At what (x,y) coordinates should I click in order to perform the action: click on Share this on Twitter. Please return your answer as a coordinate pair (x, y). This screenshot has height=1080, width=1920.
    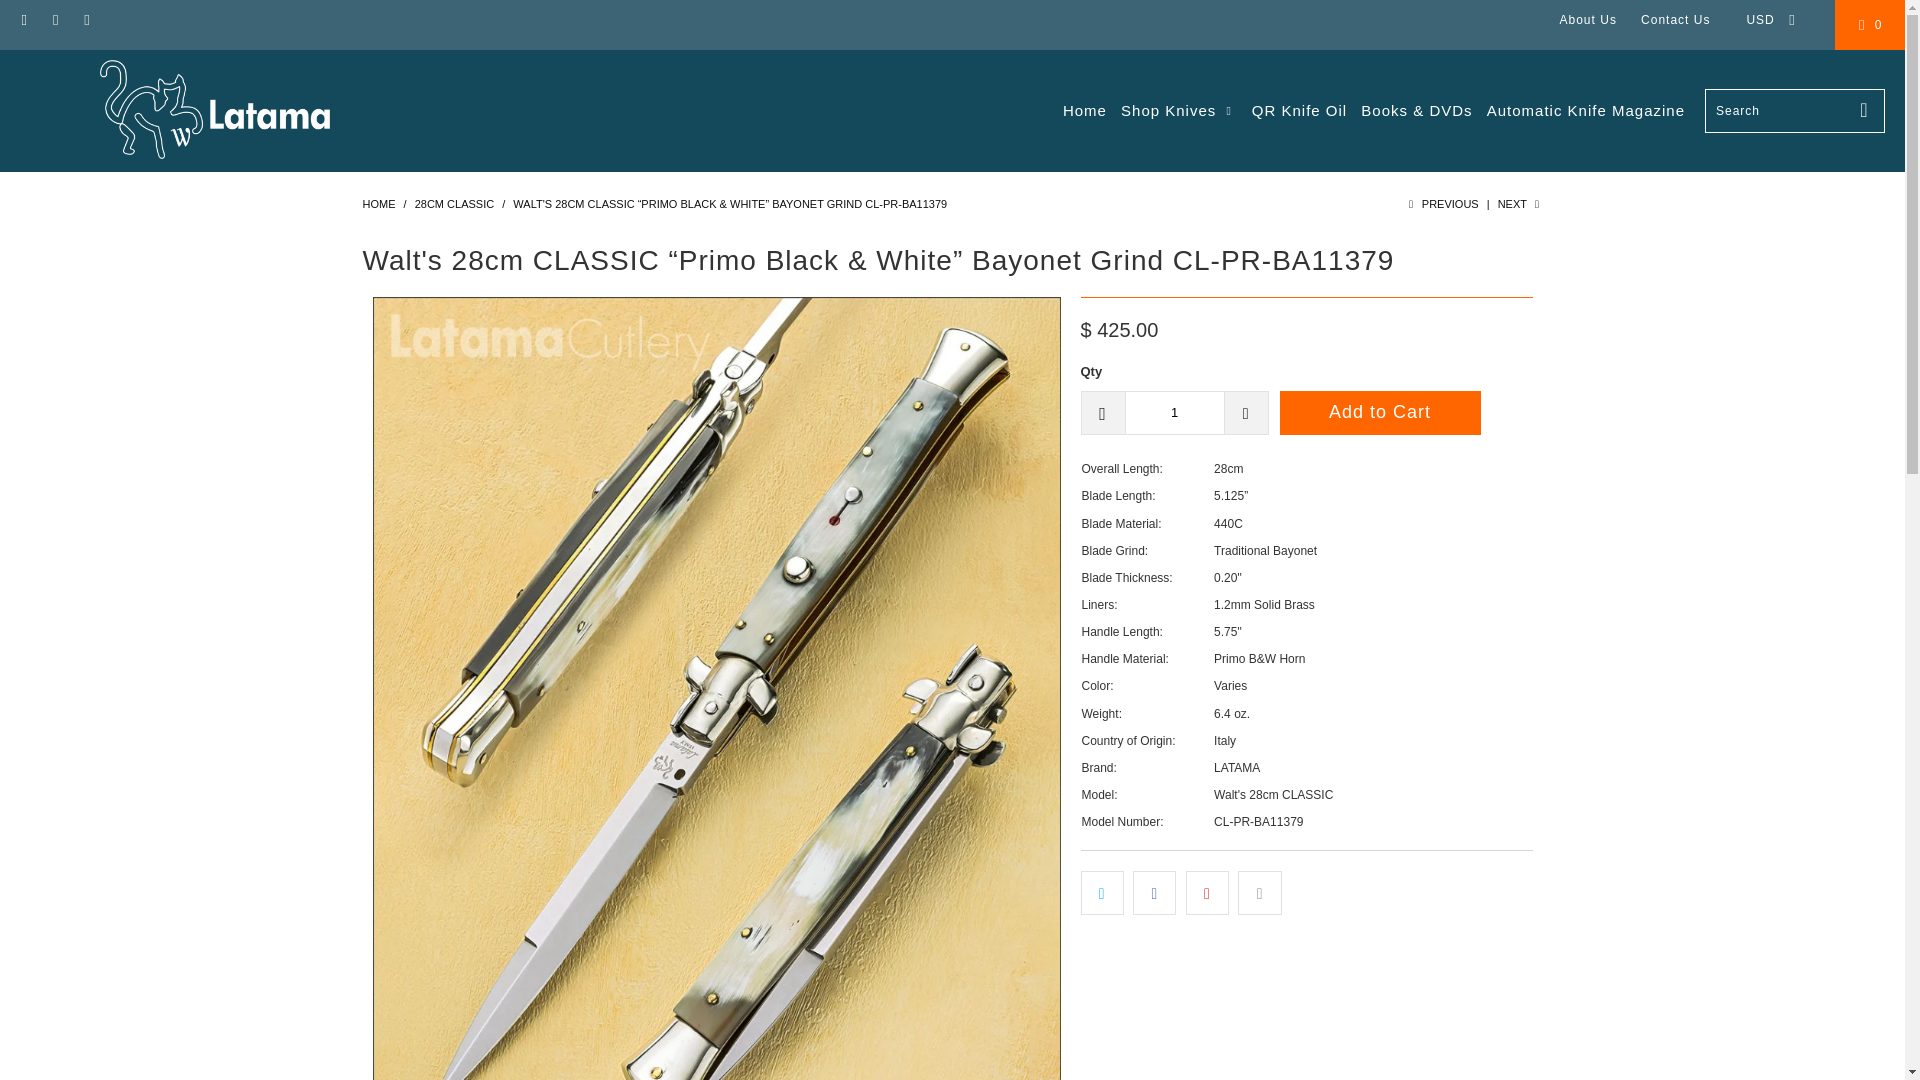
    Looking at the image, I should click on (1101, 892).